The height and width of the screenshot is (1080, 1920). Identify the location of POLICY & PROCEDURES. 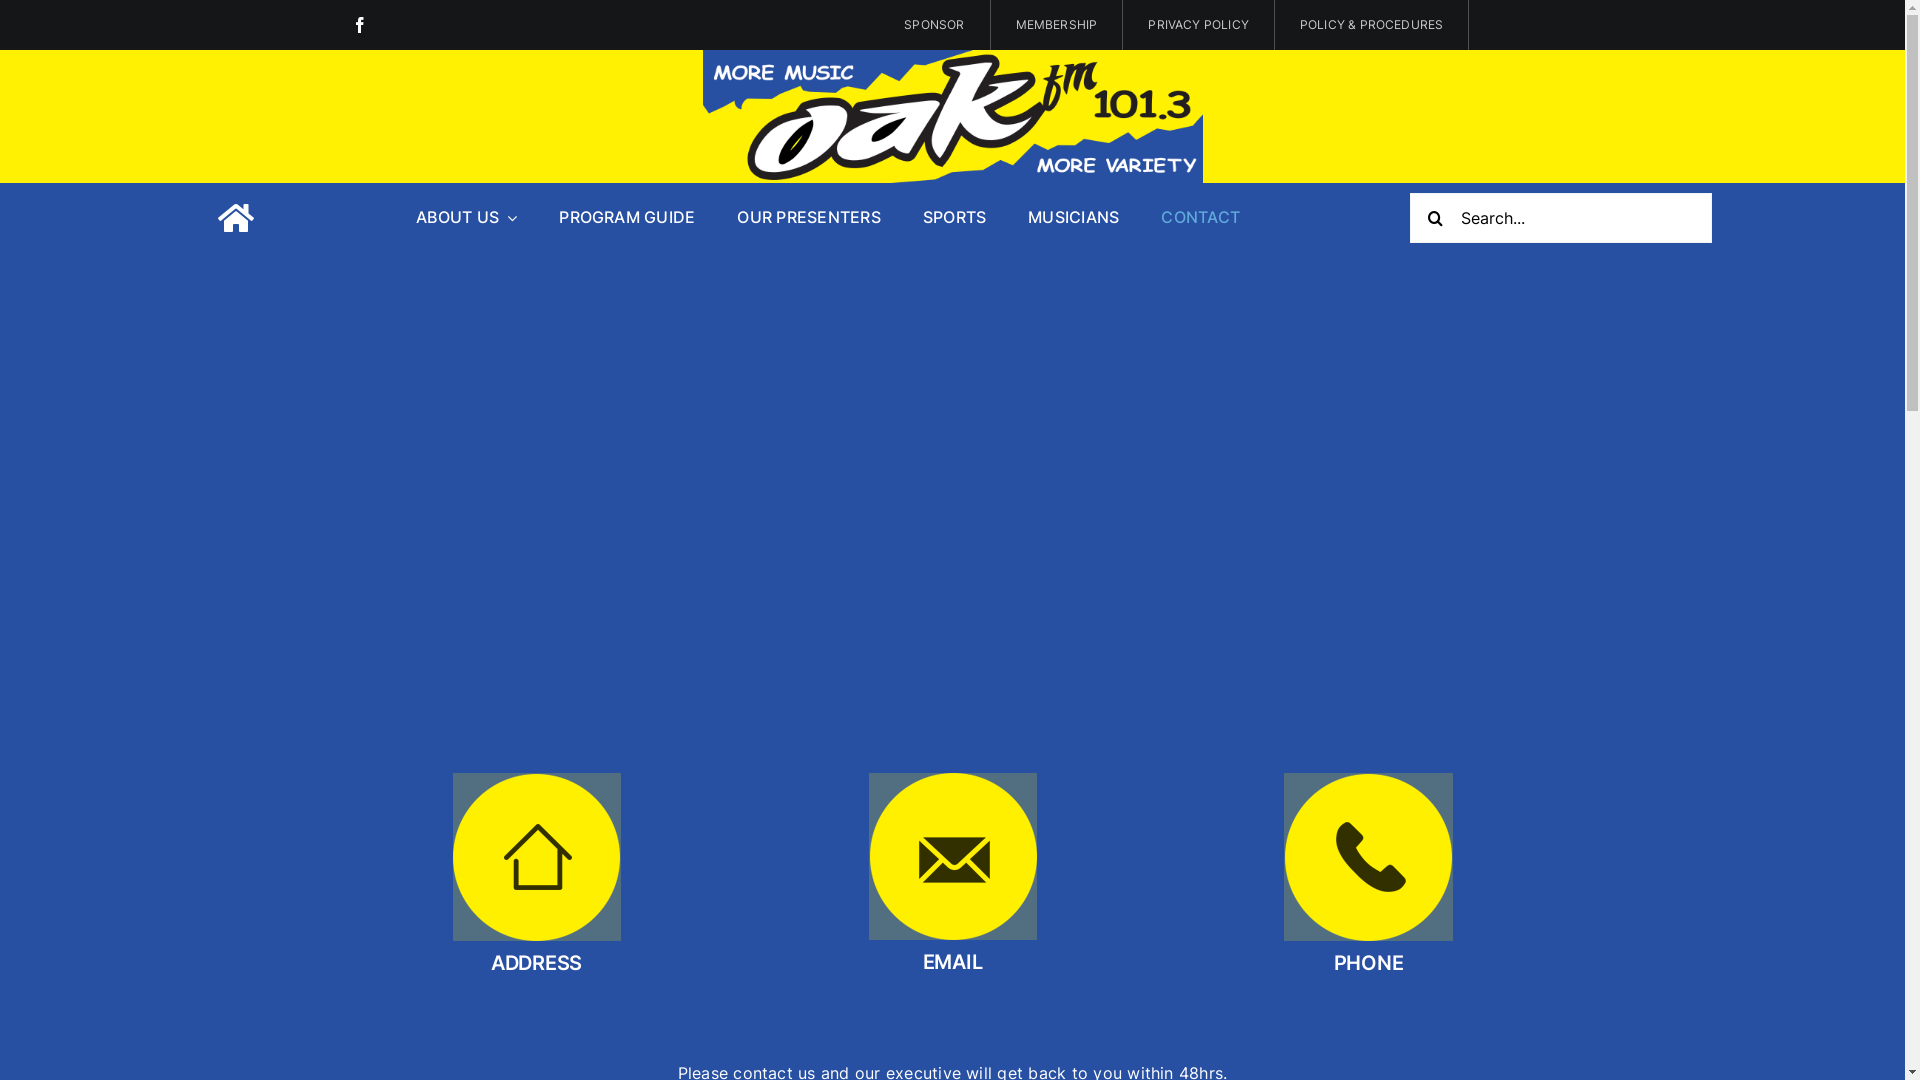
(1372, 25).